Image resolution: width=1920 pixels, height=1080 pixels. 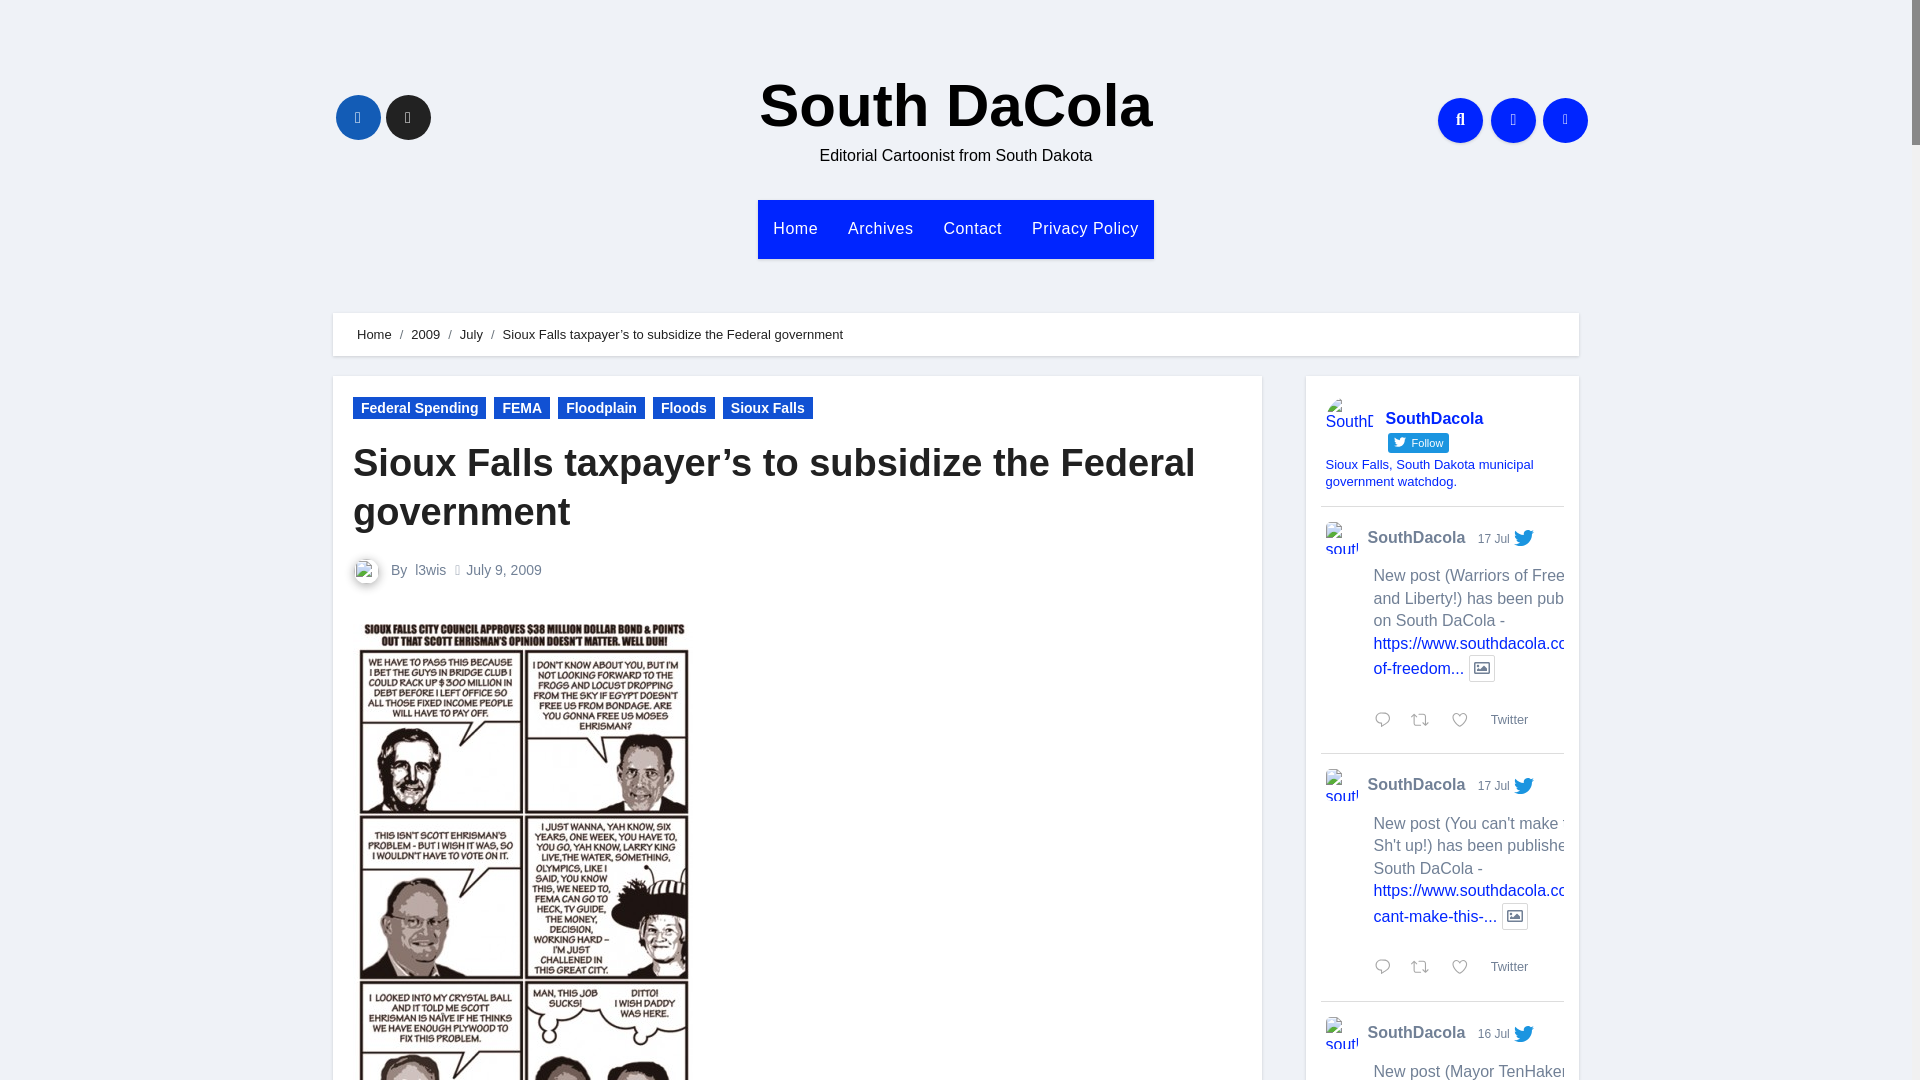 I want to click on l3wis, so click(x=430, y=569).